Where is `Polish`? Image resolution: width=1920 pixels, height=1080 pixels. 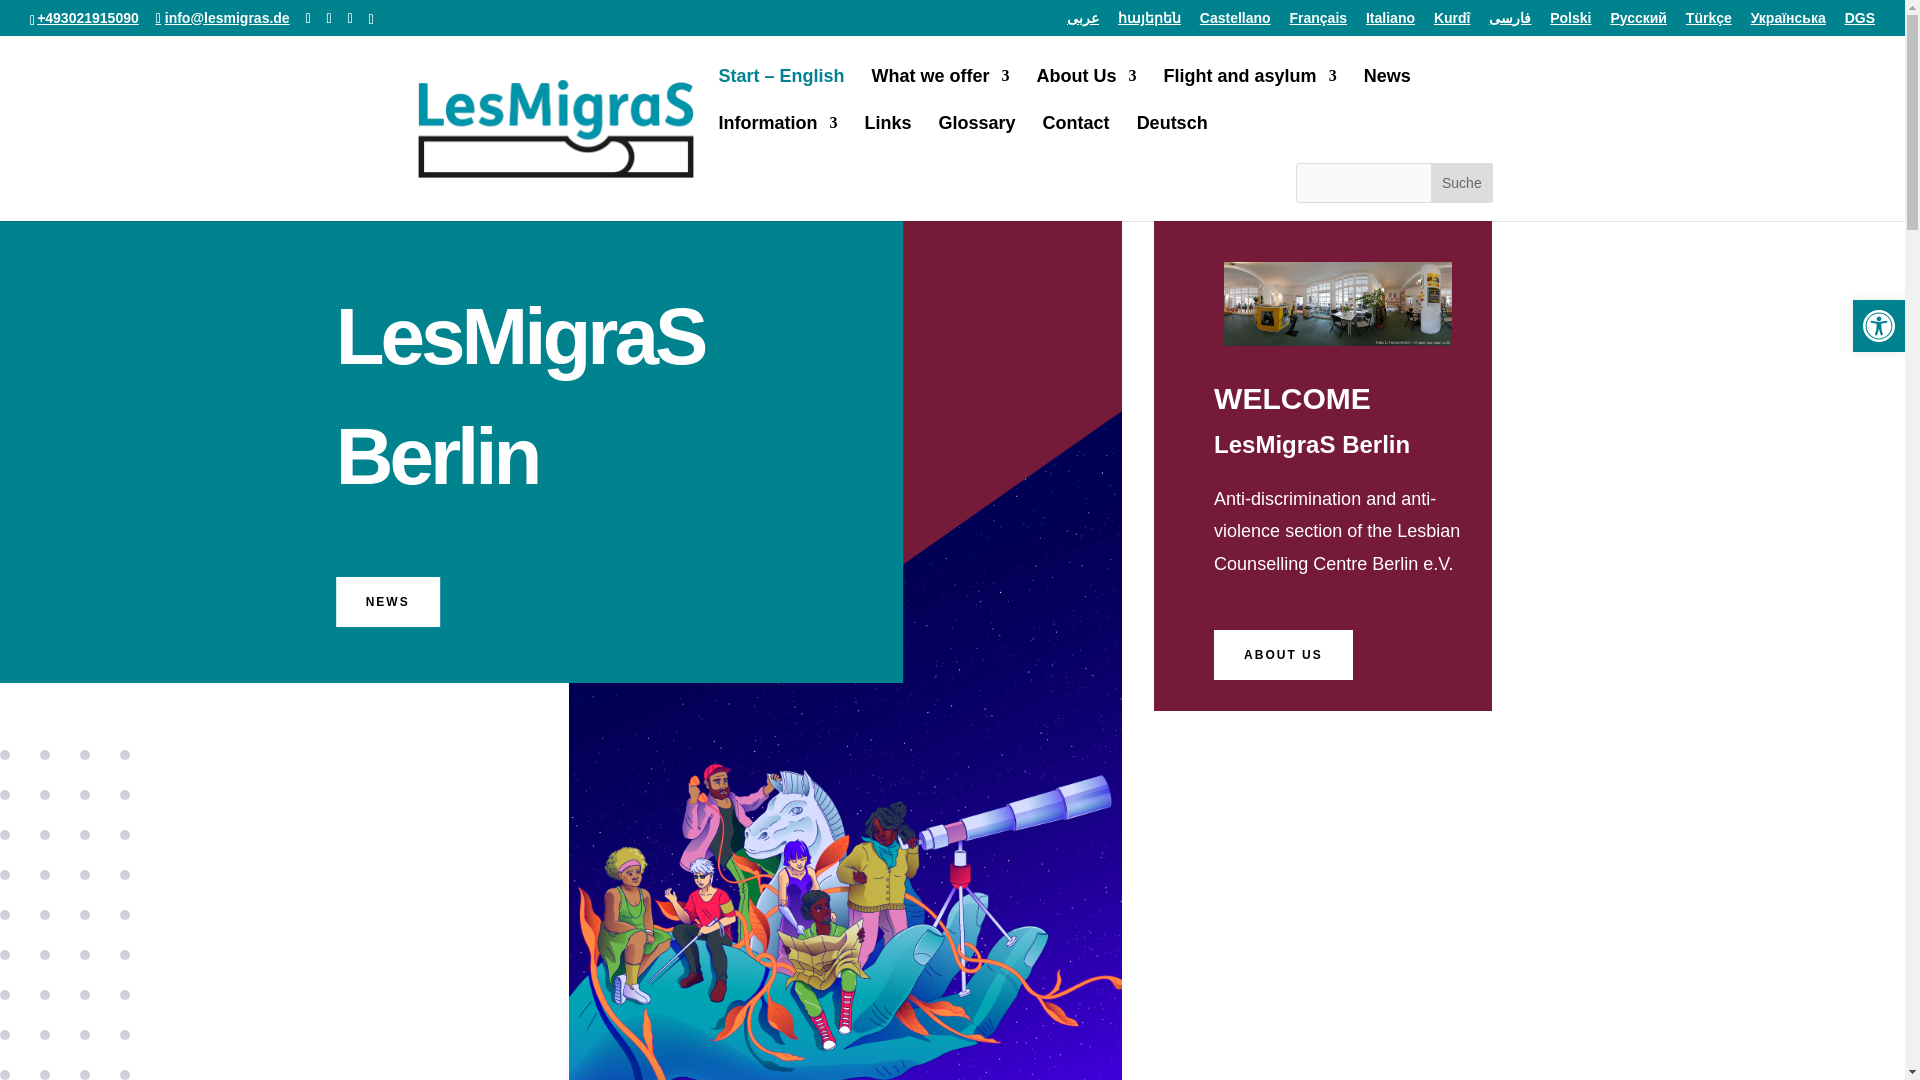
Polish is located at coordinates (1570, 22).